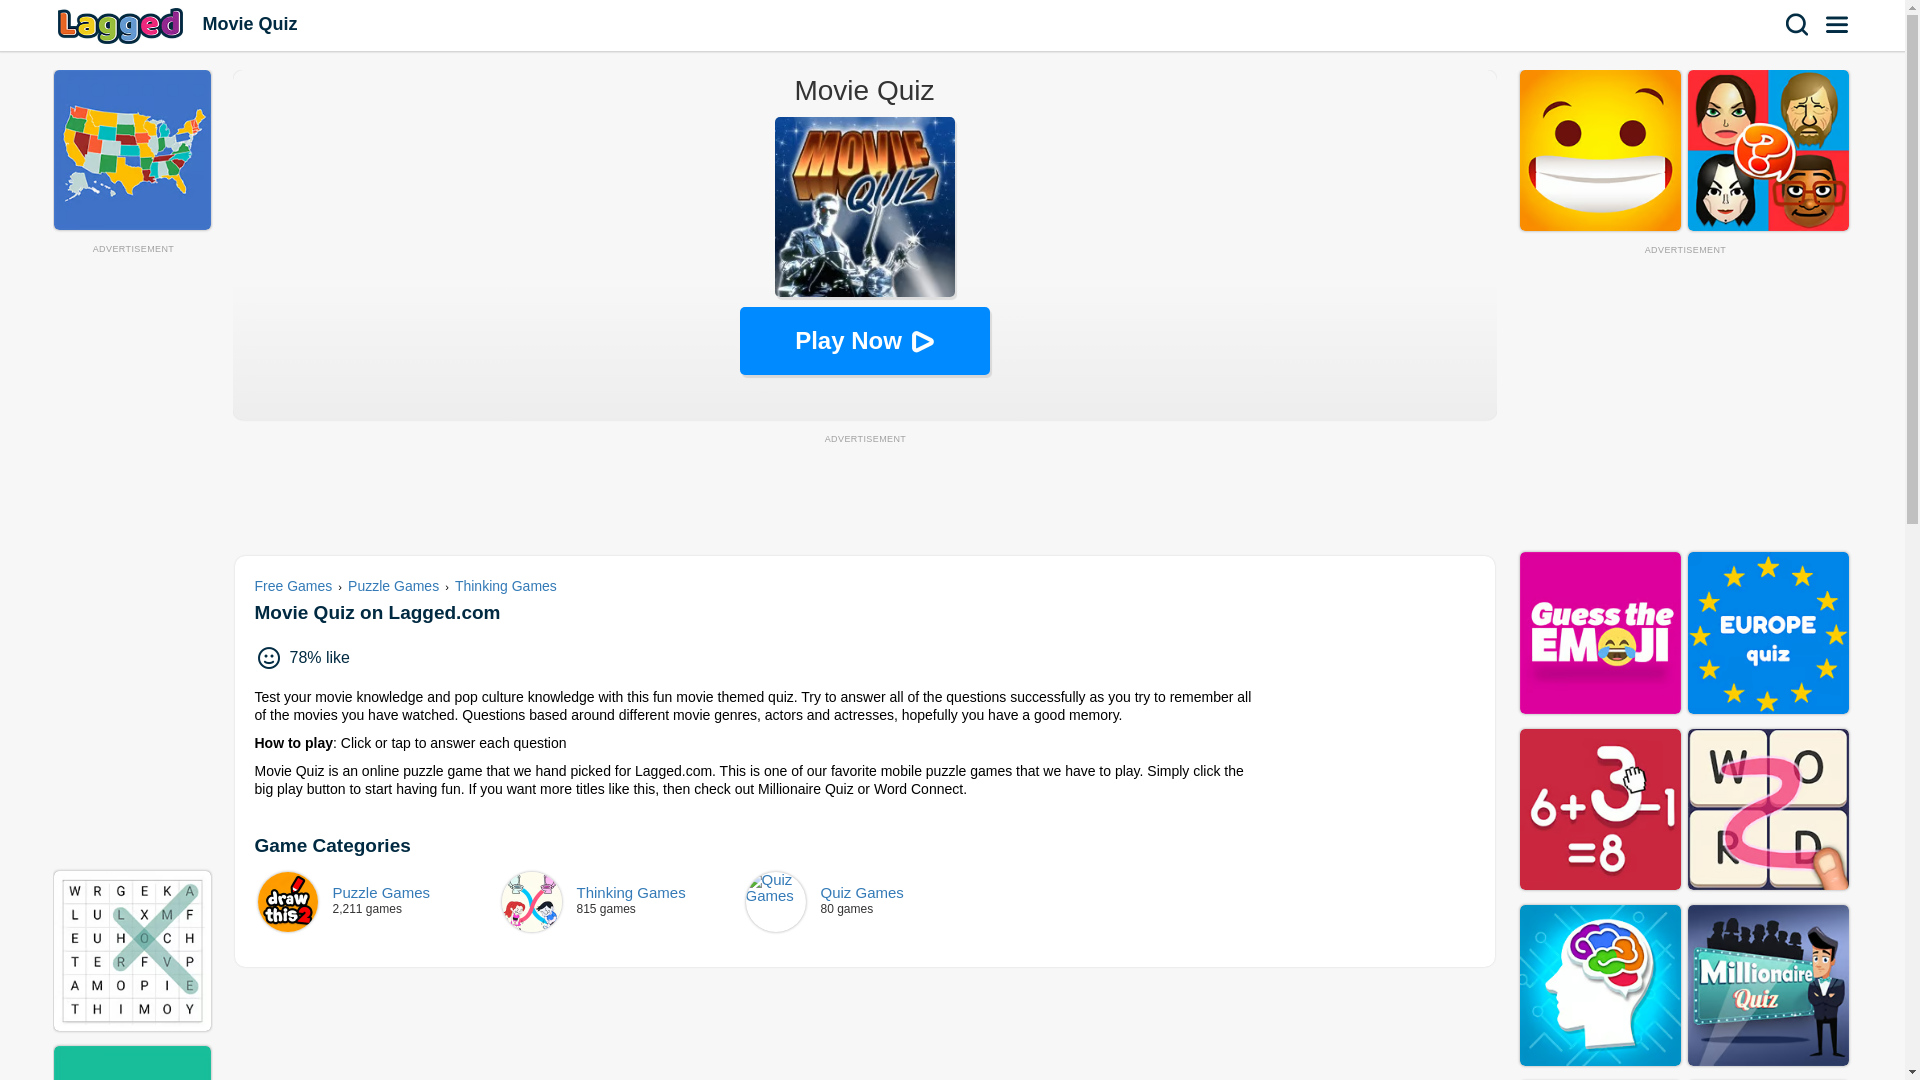  I want to click on Puzzle Games, so click(393, 586).